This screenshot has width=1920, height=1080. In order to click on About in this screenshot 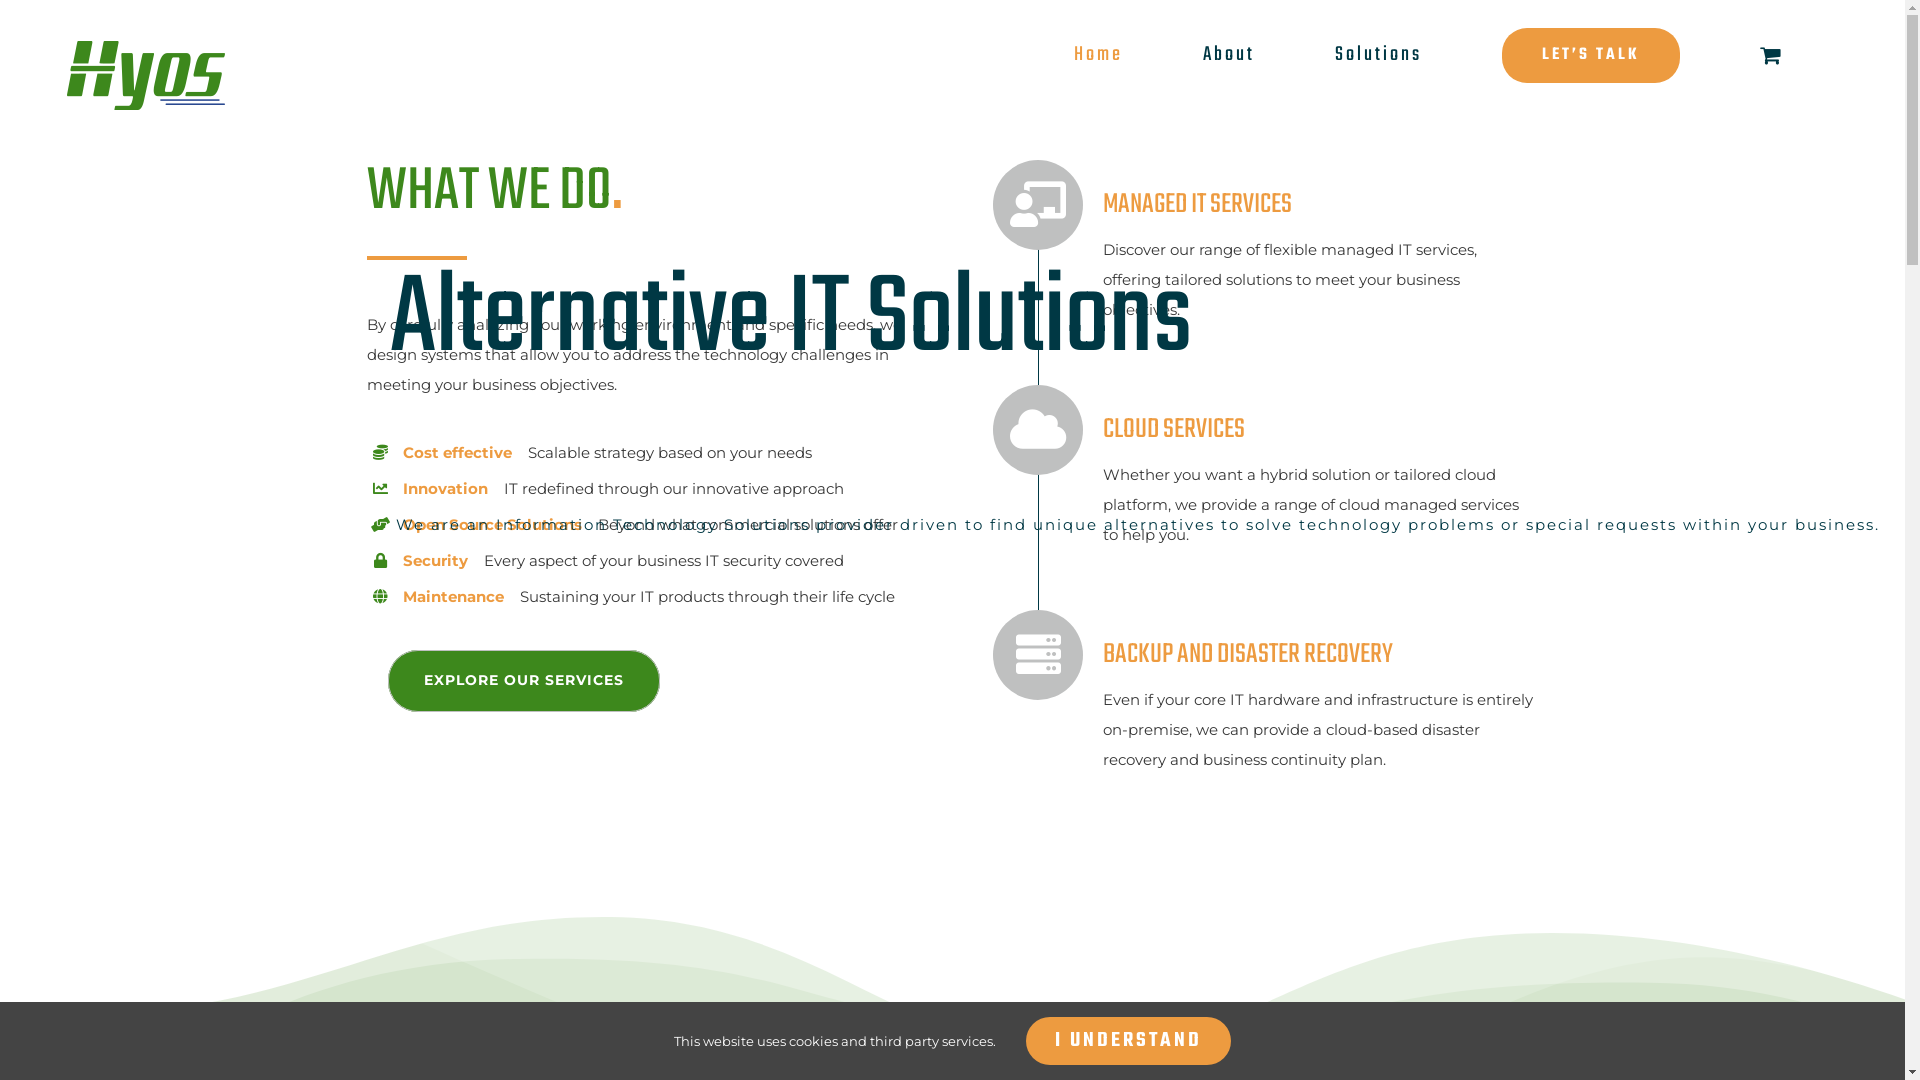, I will do `click(1229, 55)`.